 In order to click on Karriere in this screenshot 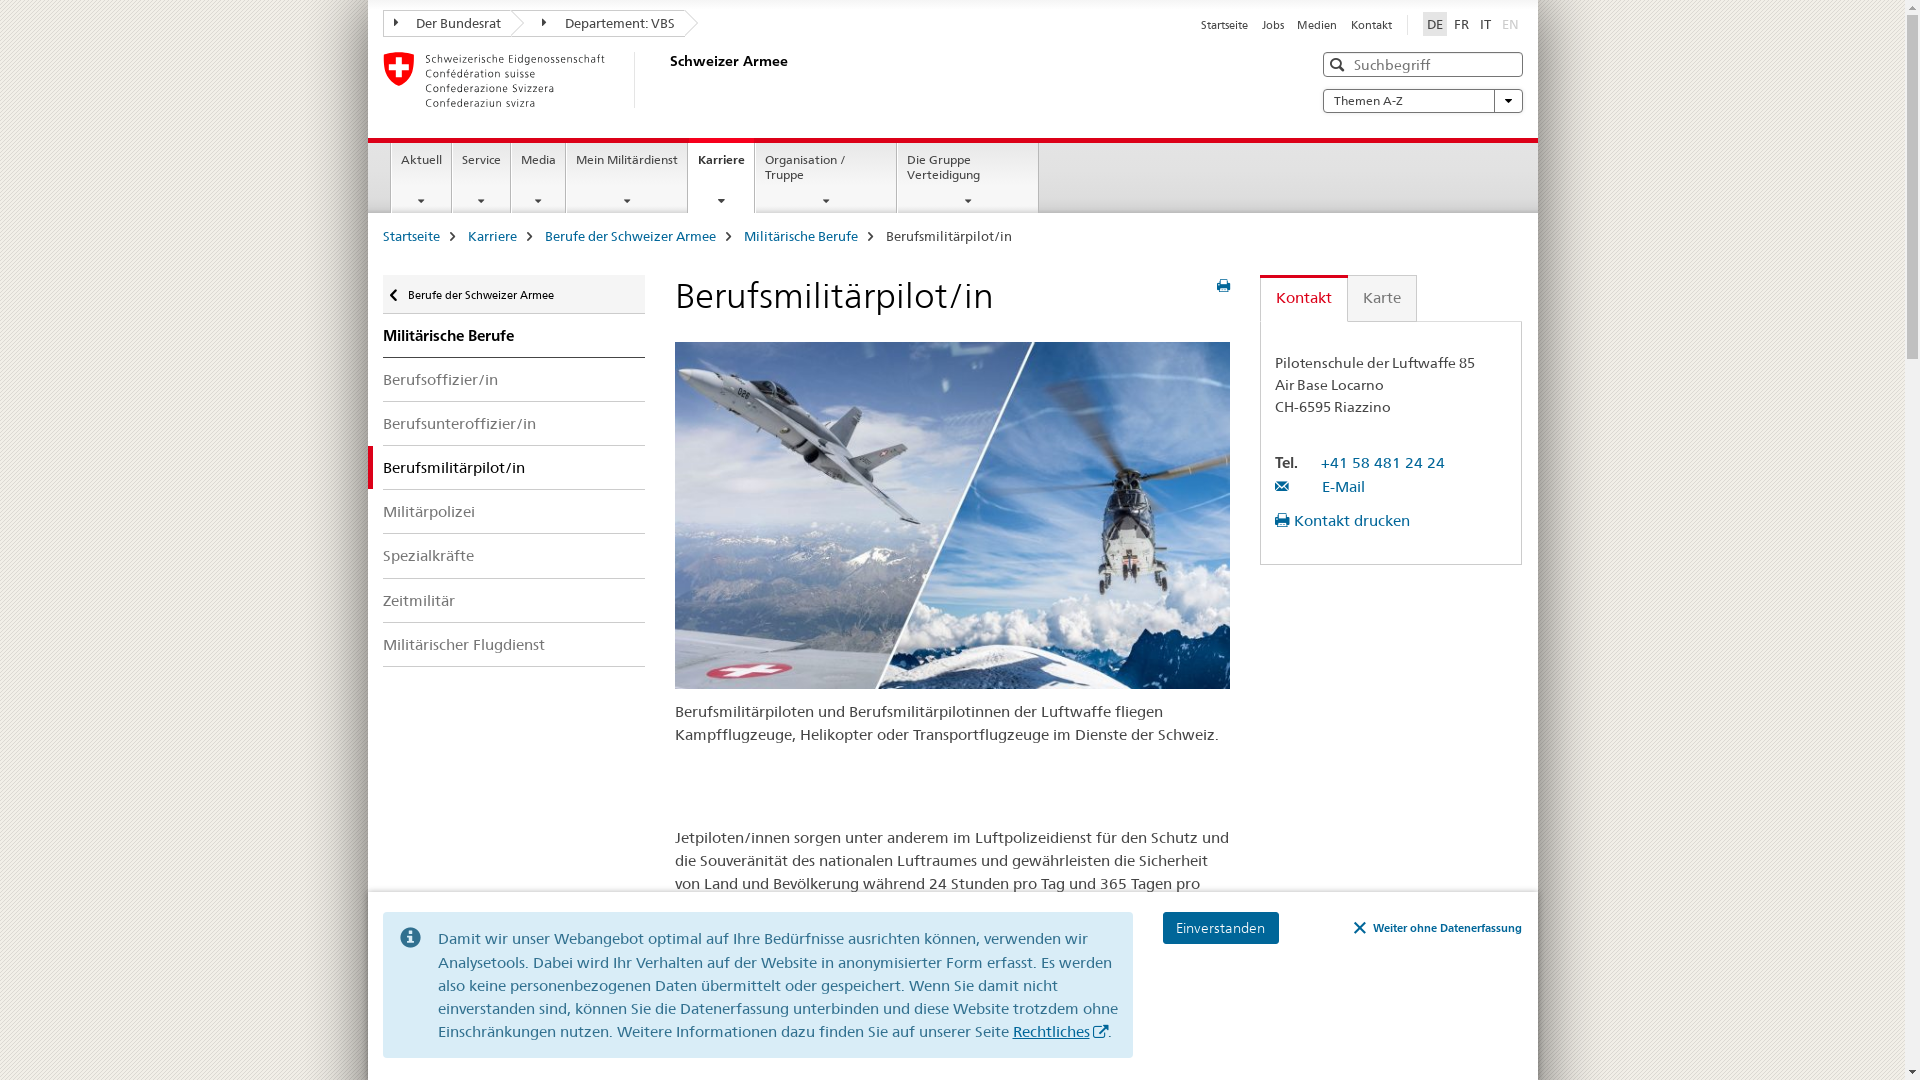, I will do `click(492, 236)`.